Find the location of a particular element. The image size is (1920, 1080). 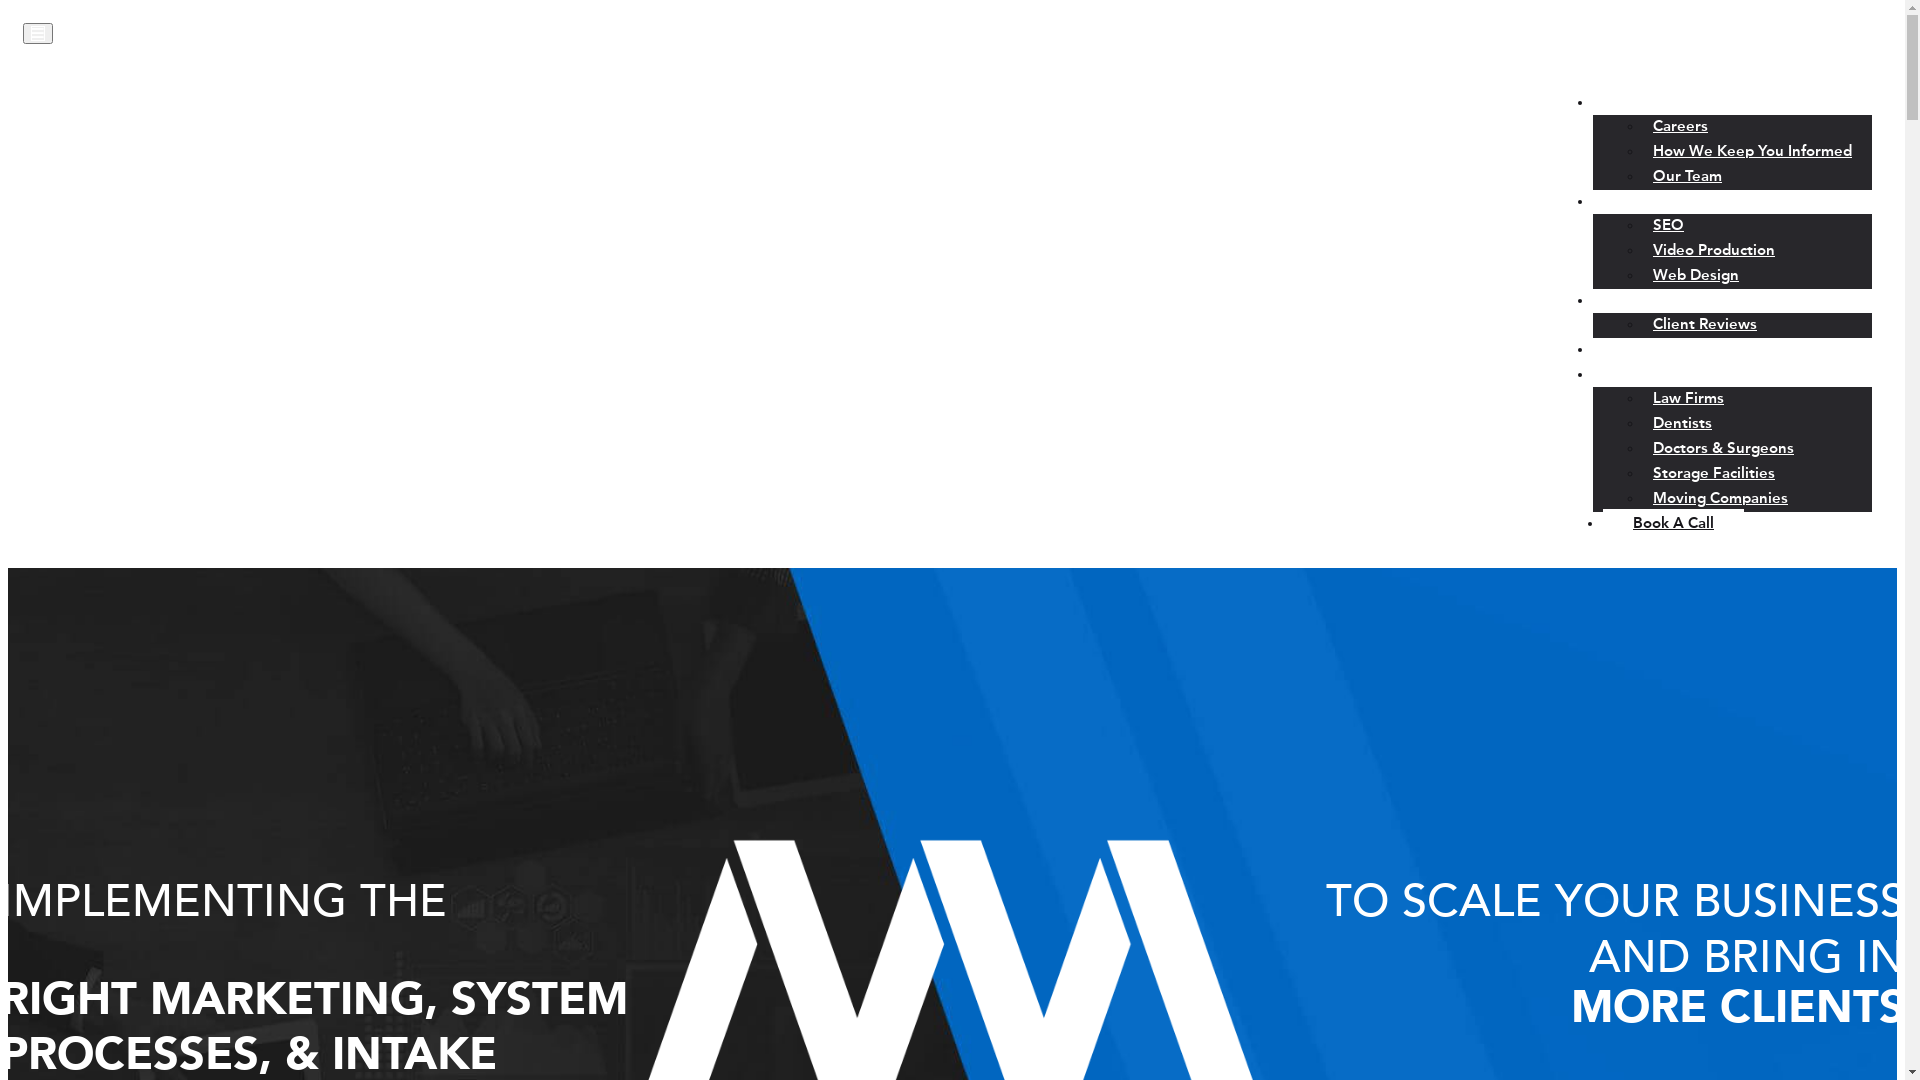

Who We Work With is located at coordinates (1674, 376).